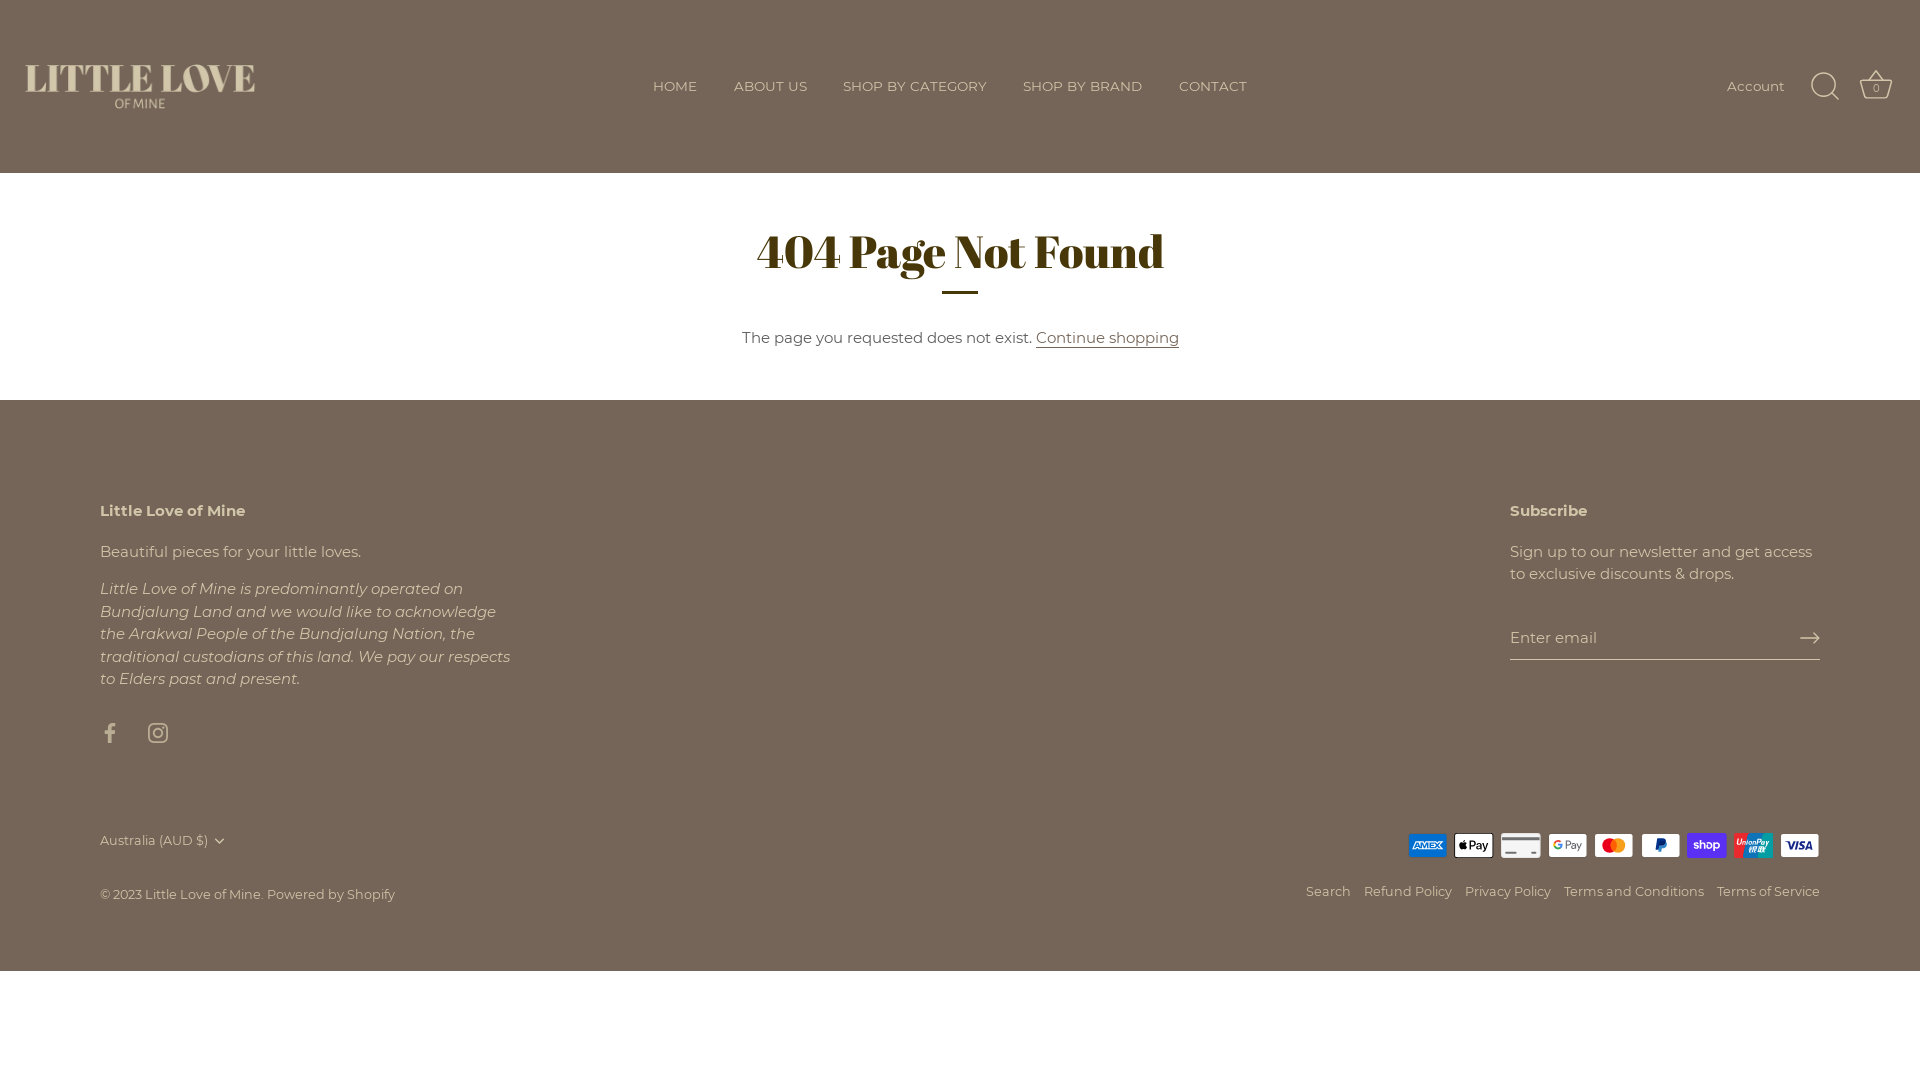  What do you see at coordinates (914, 87) in the screenshot?
I see `SHOP BY CATEGORY` at bounding box center [914, 87].